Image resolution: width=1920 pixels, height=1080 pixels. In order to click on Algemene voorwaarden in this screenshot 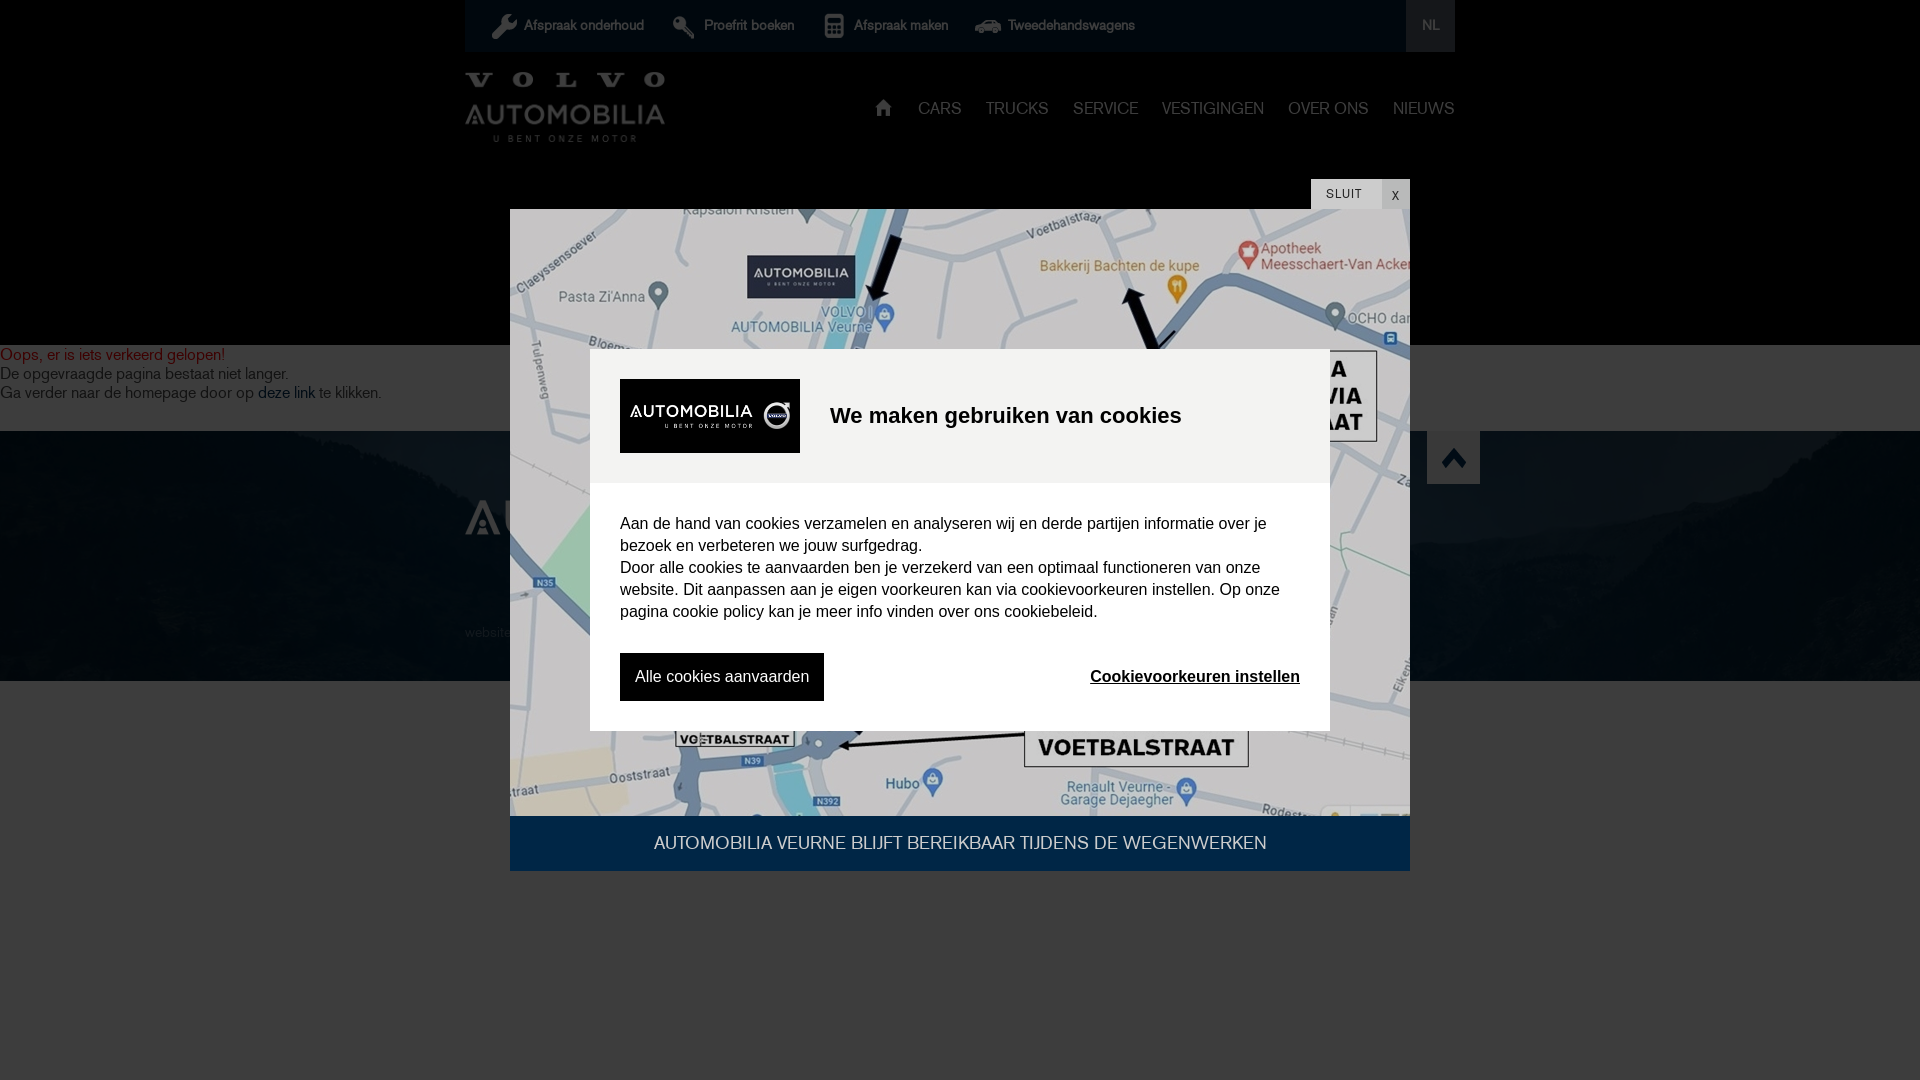, I will do `click(690, 632)`.